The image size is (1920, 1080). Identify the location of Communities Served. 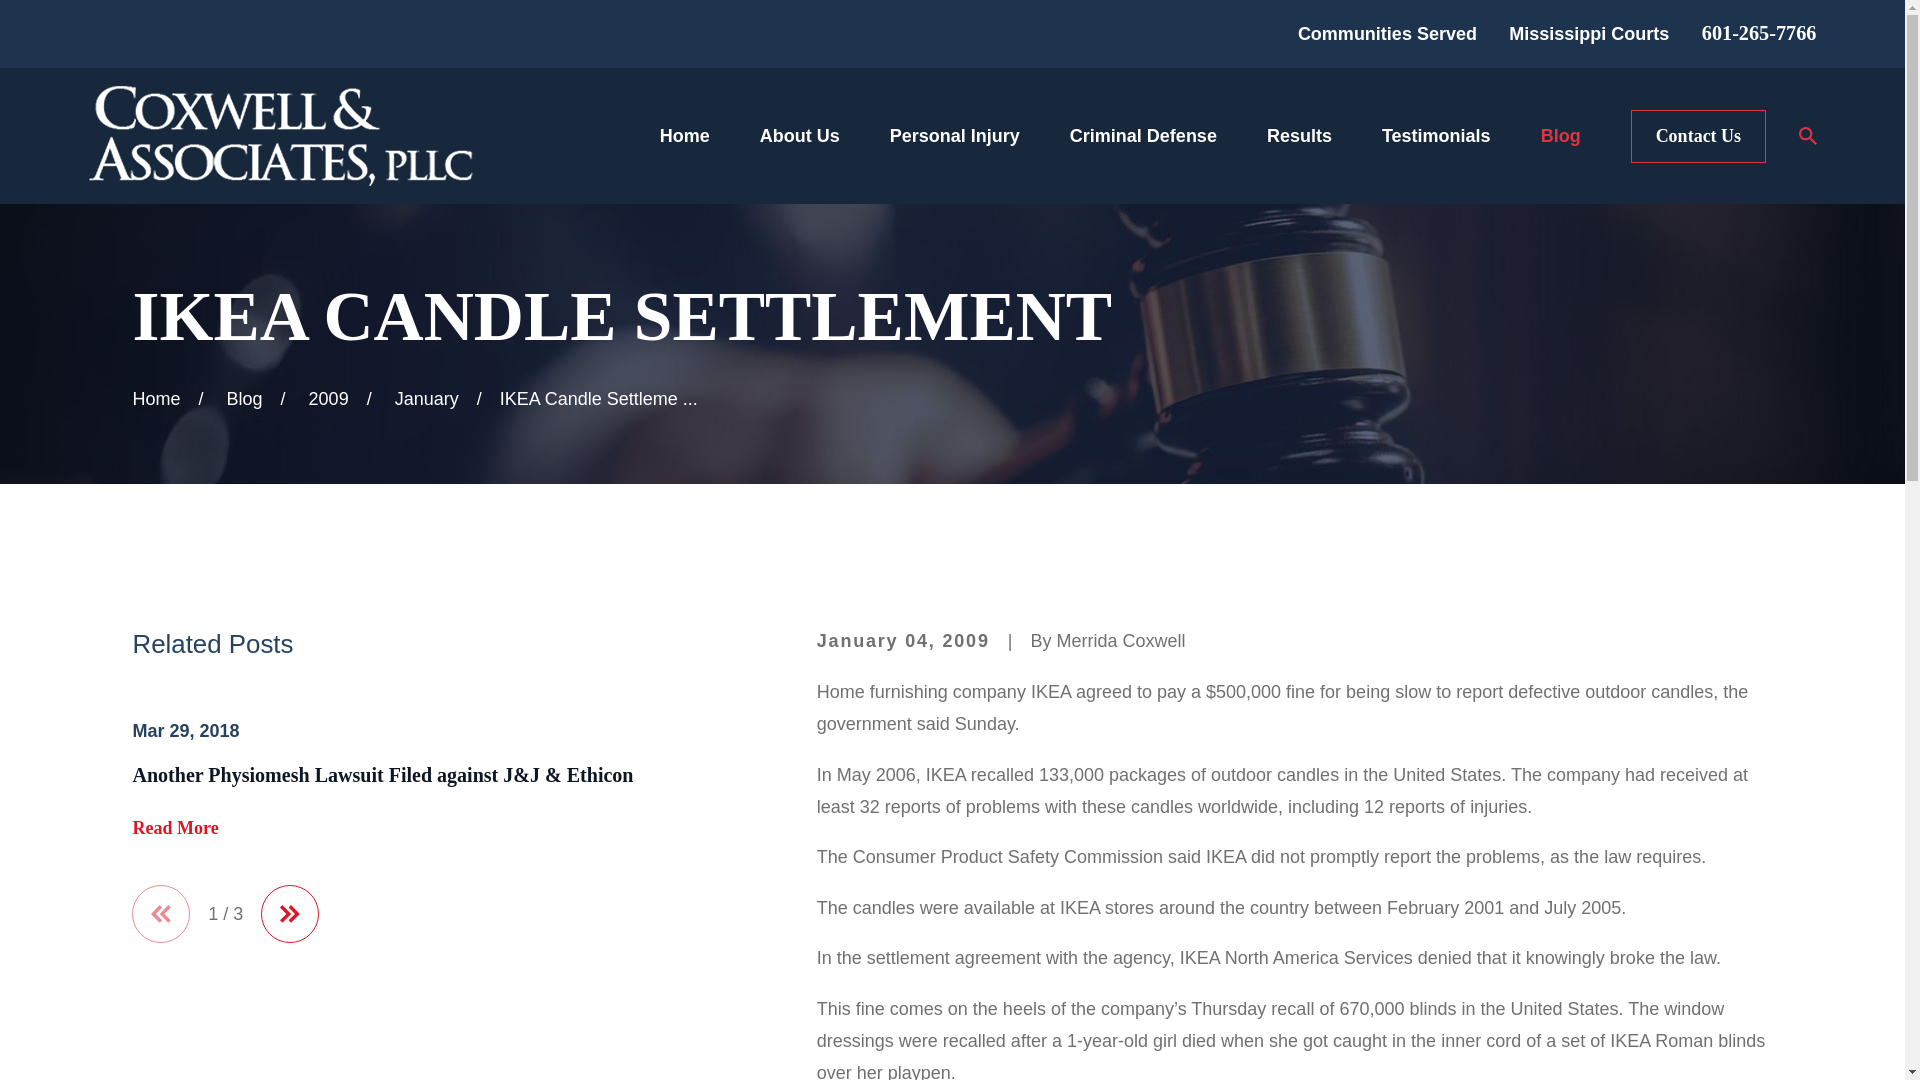
(1386, 34).